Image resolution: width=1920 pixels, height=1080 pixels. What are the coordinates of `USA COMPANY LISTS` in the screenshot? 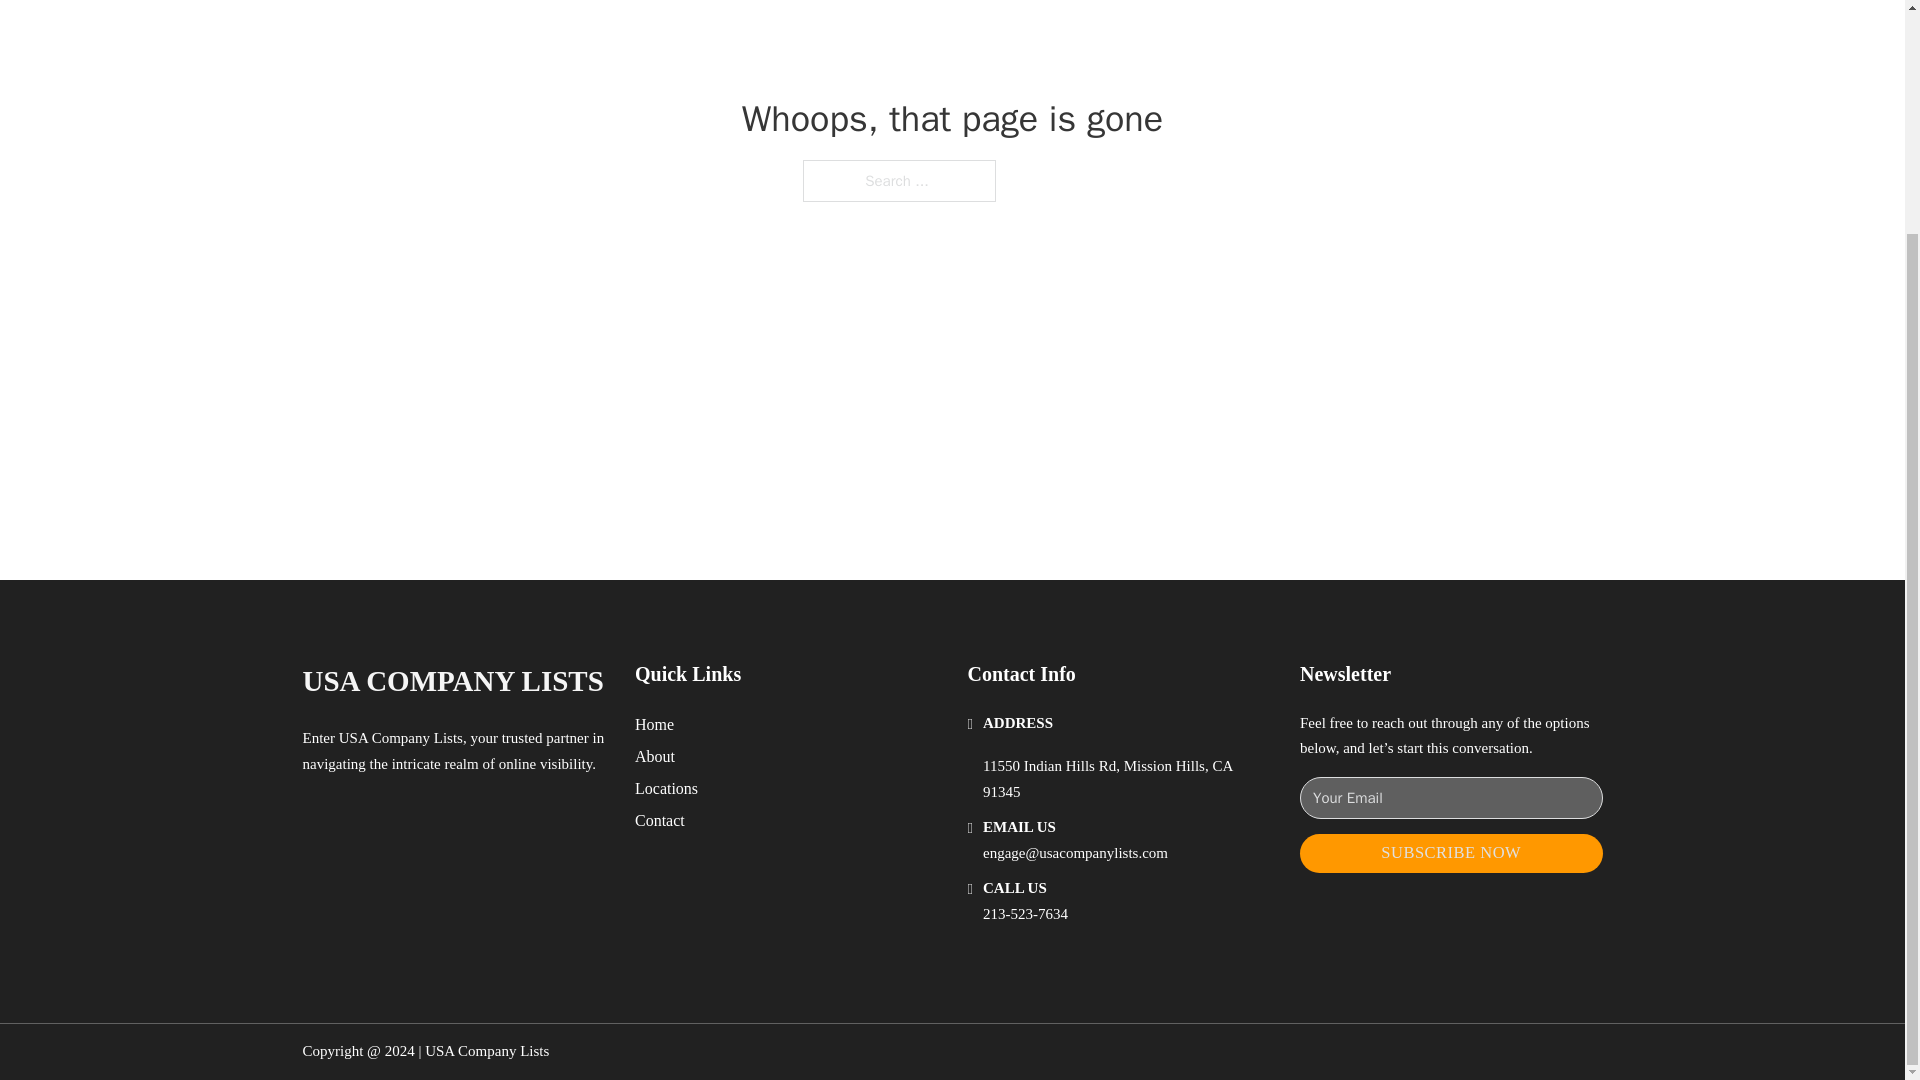 It's located at (452, 681).